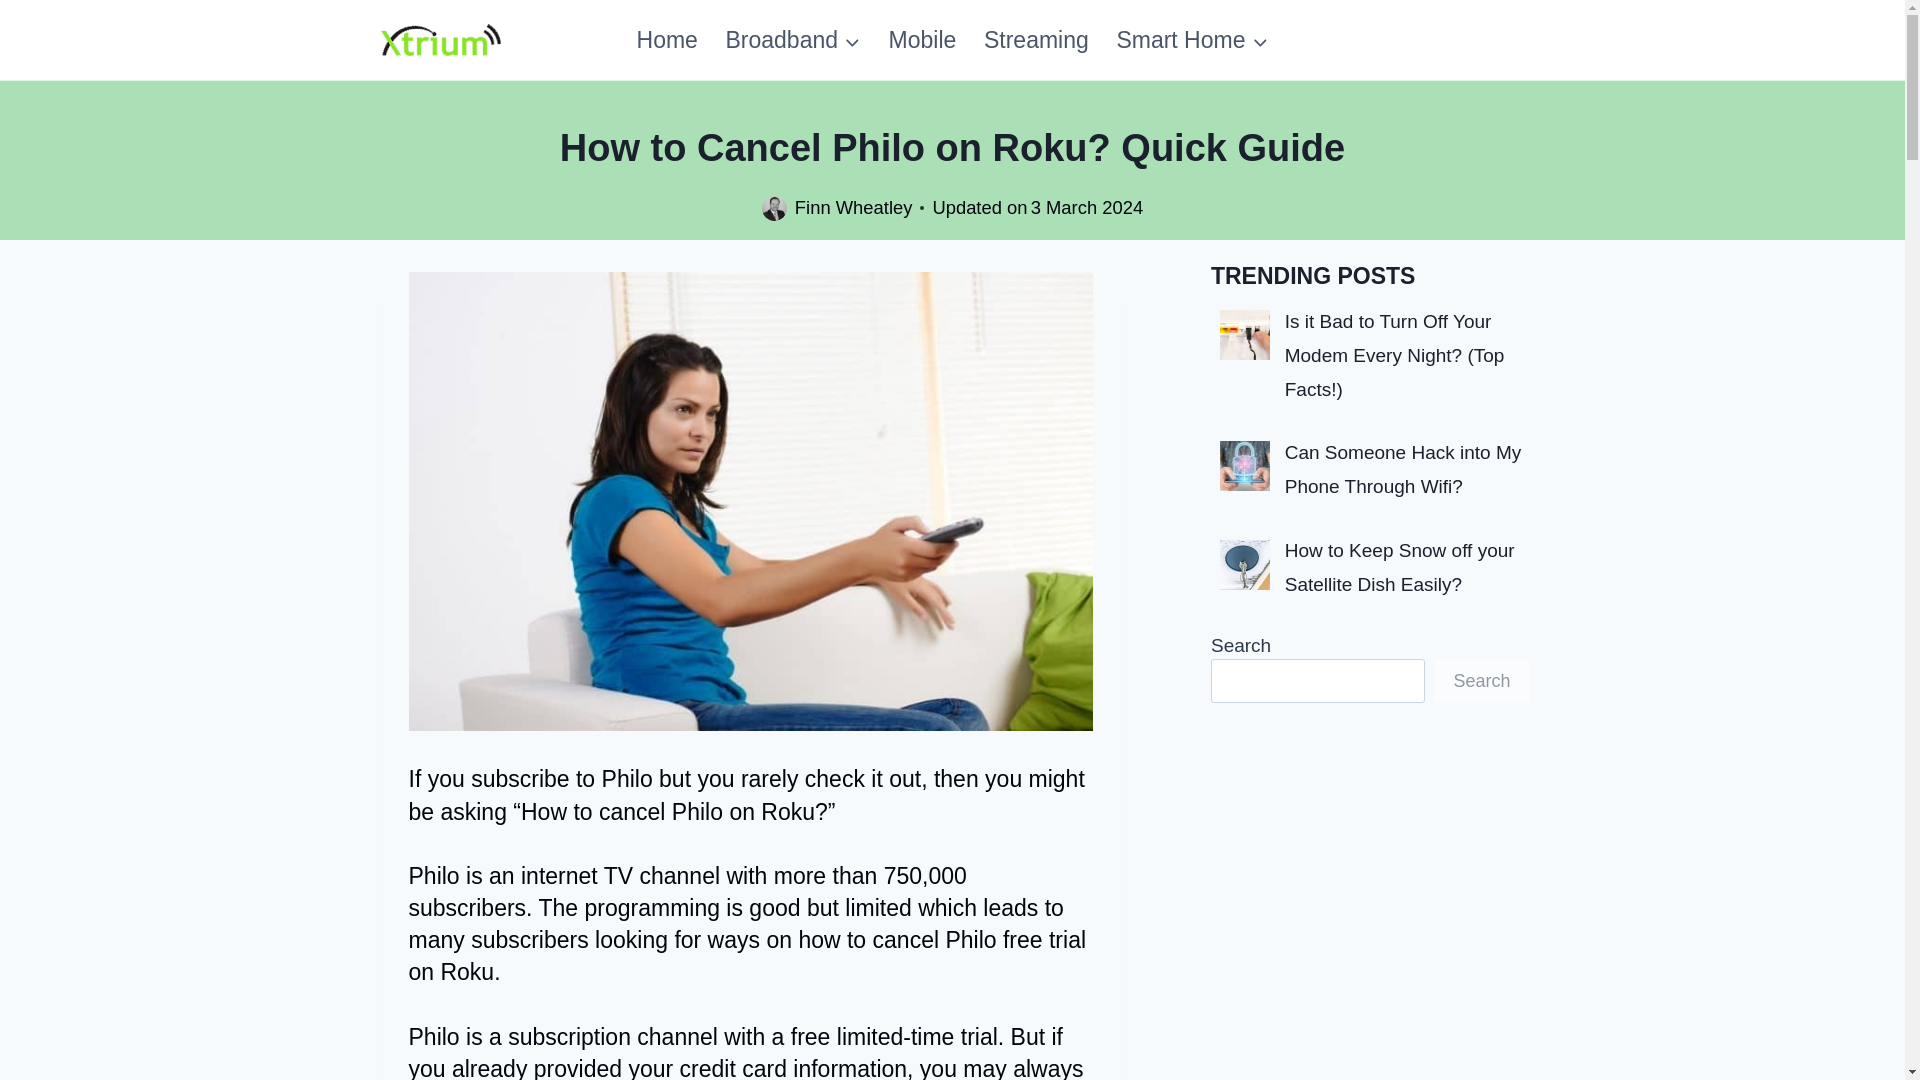 Image resolution: width=1920 pixels, height=1080 pixels. I want to click on Can Someone Hack into My Phone Through Wifi? 4, so click(1244, 466).